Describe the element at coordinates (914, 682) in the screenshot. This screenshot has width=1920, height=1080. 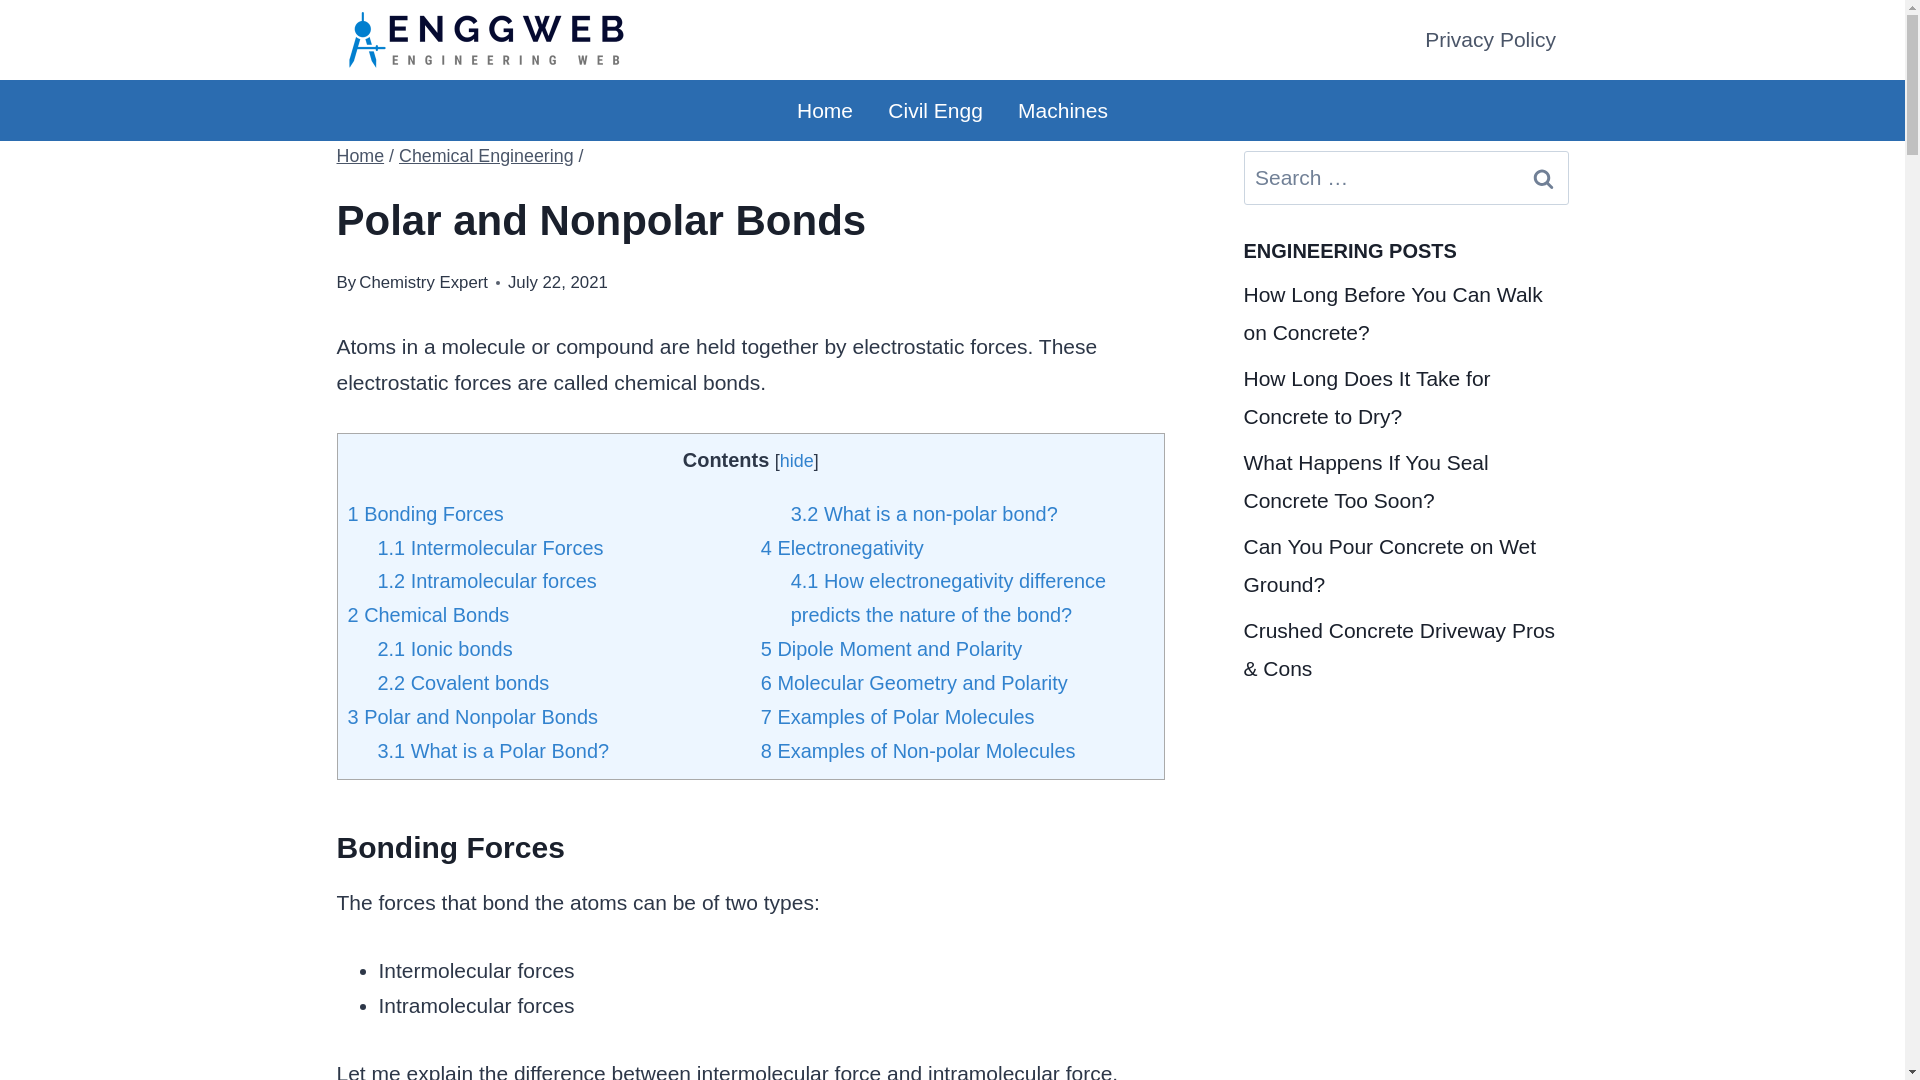
I see `6 Molecular Geometry and Polarity` at that location.